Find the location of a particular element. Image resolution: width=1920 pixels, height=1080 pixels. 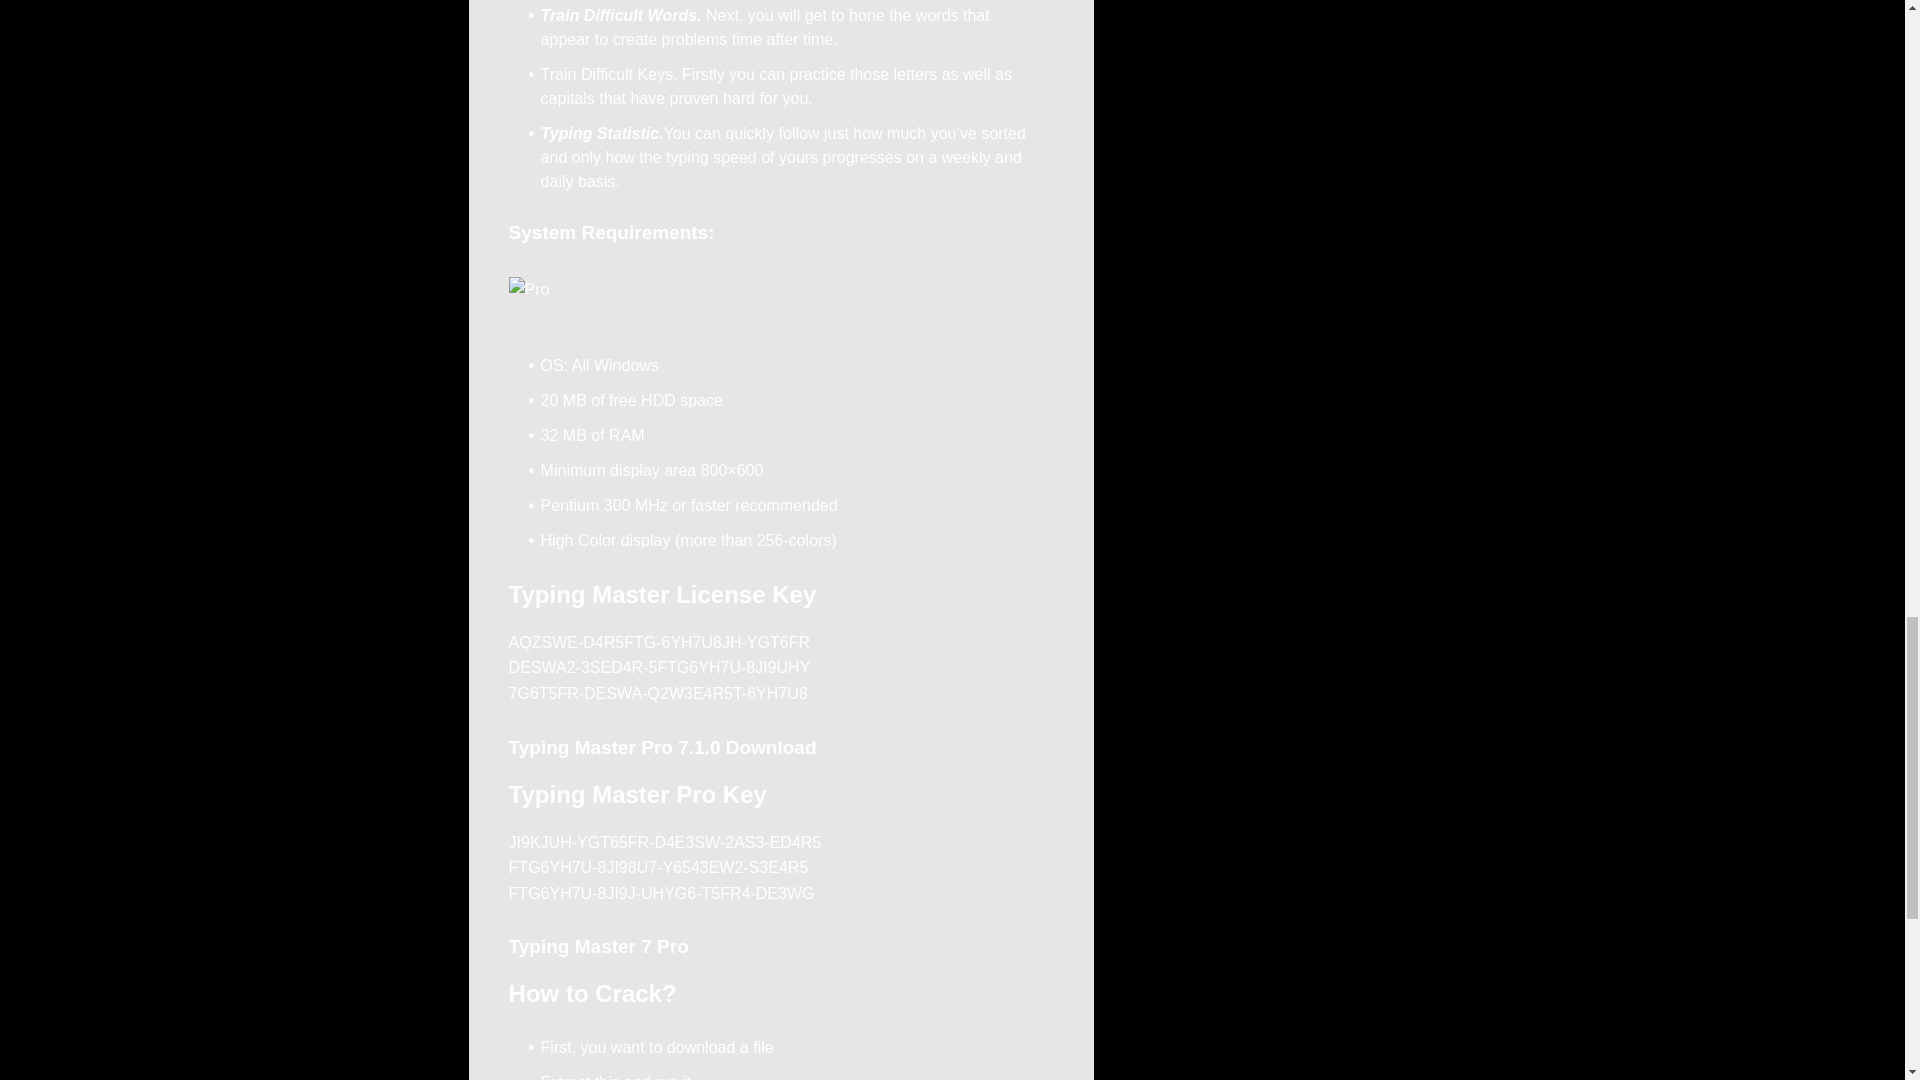

Pro is located at coordinates (528, 290).